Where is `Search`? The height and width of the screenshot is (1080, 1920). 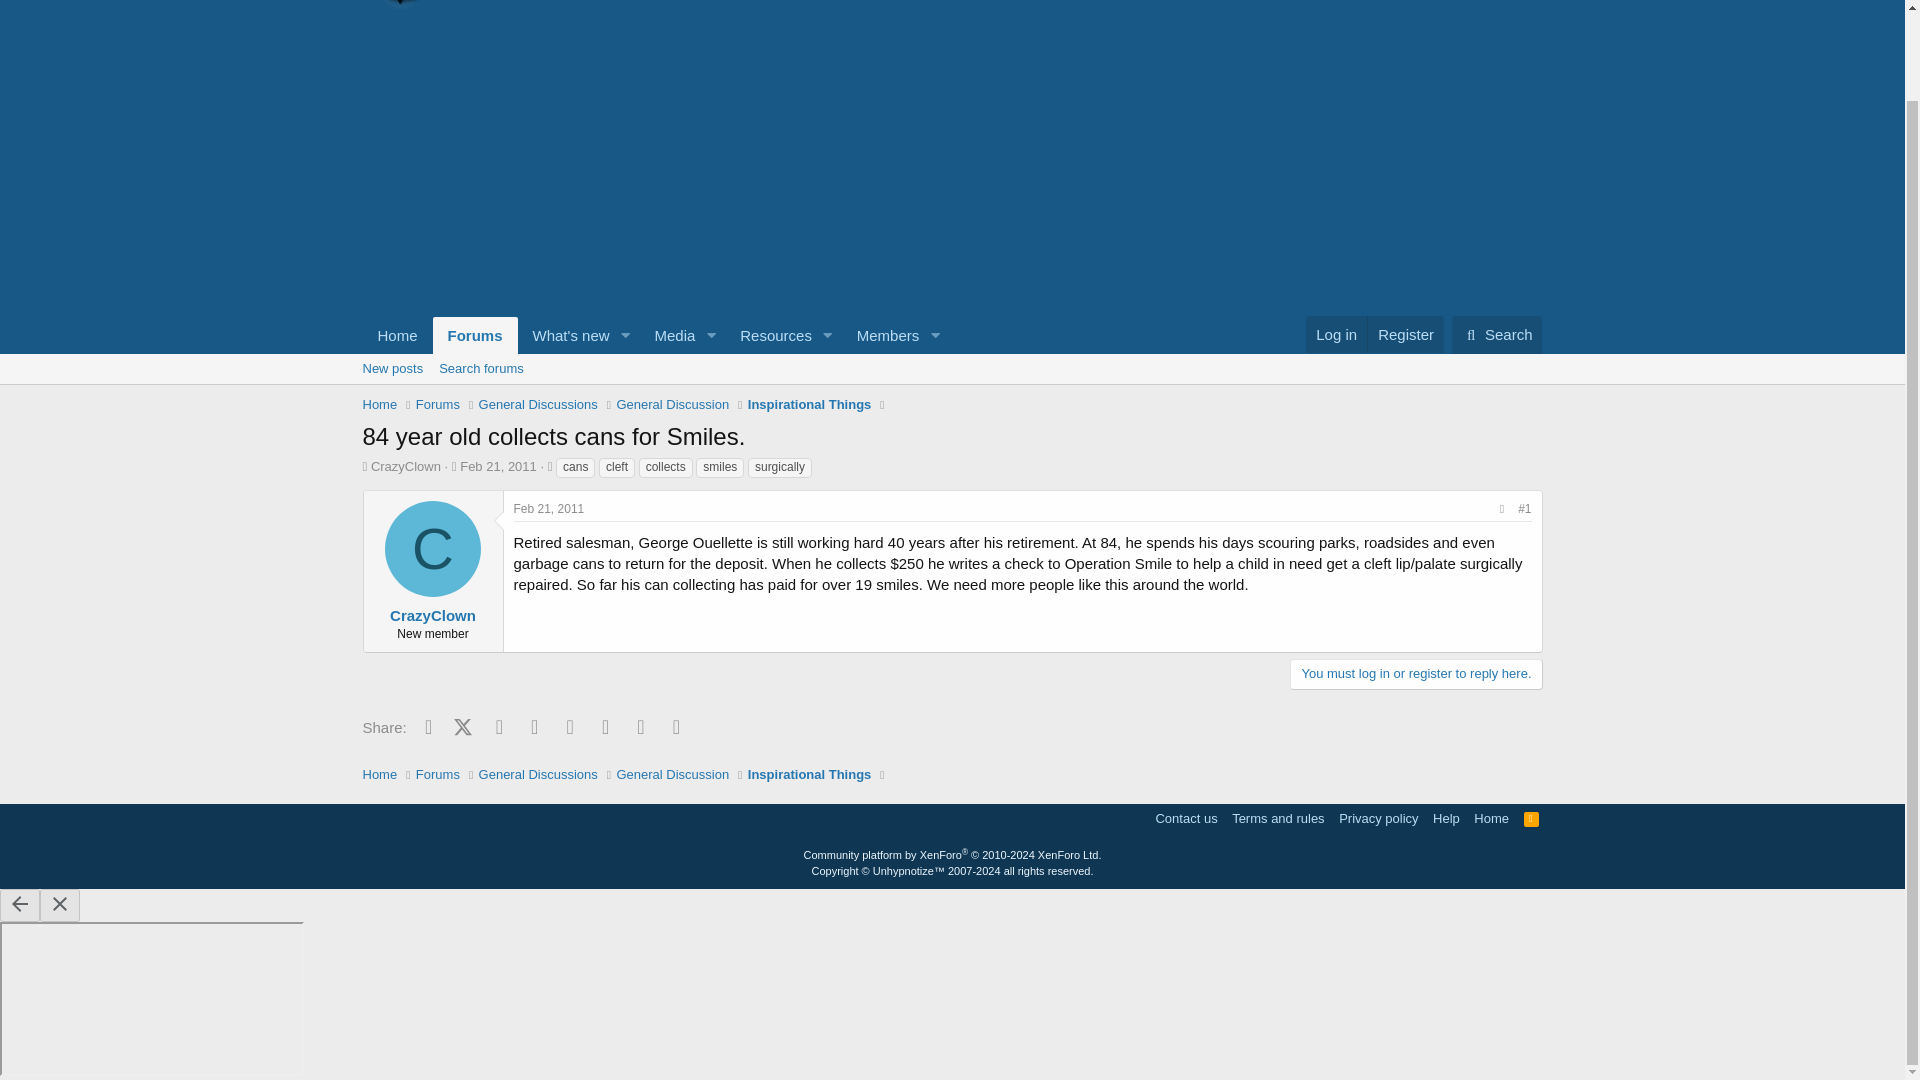 Search is located at coordinates (1497, 335).